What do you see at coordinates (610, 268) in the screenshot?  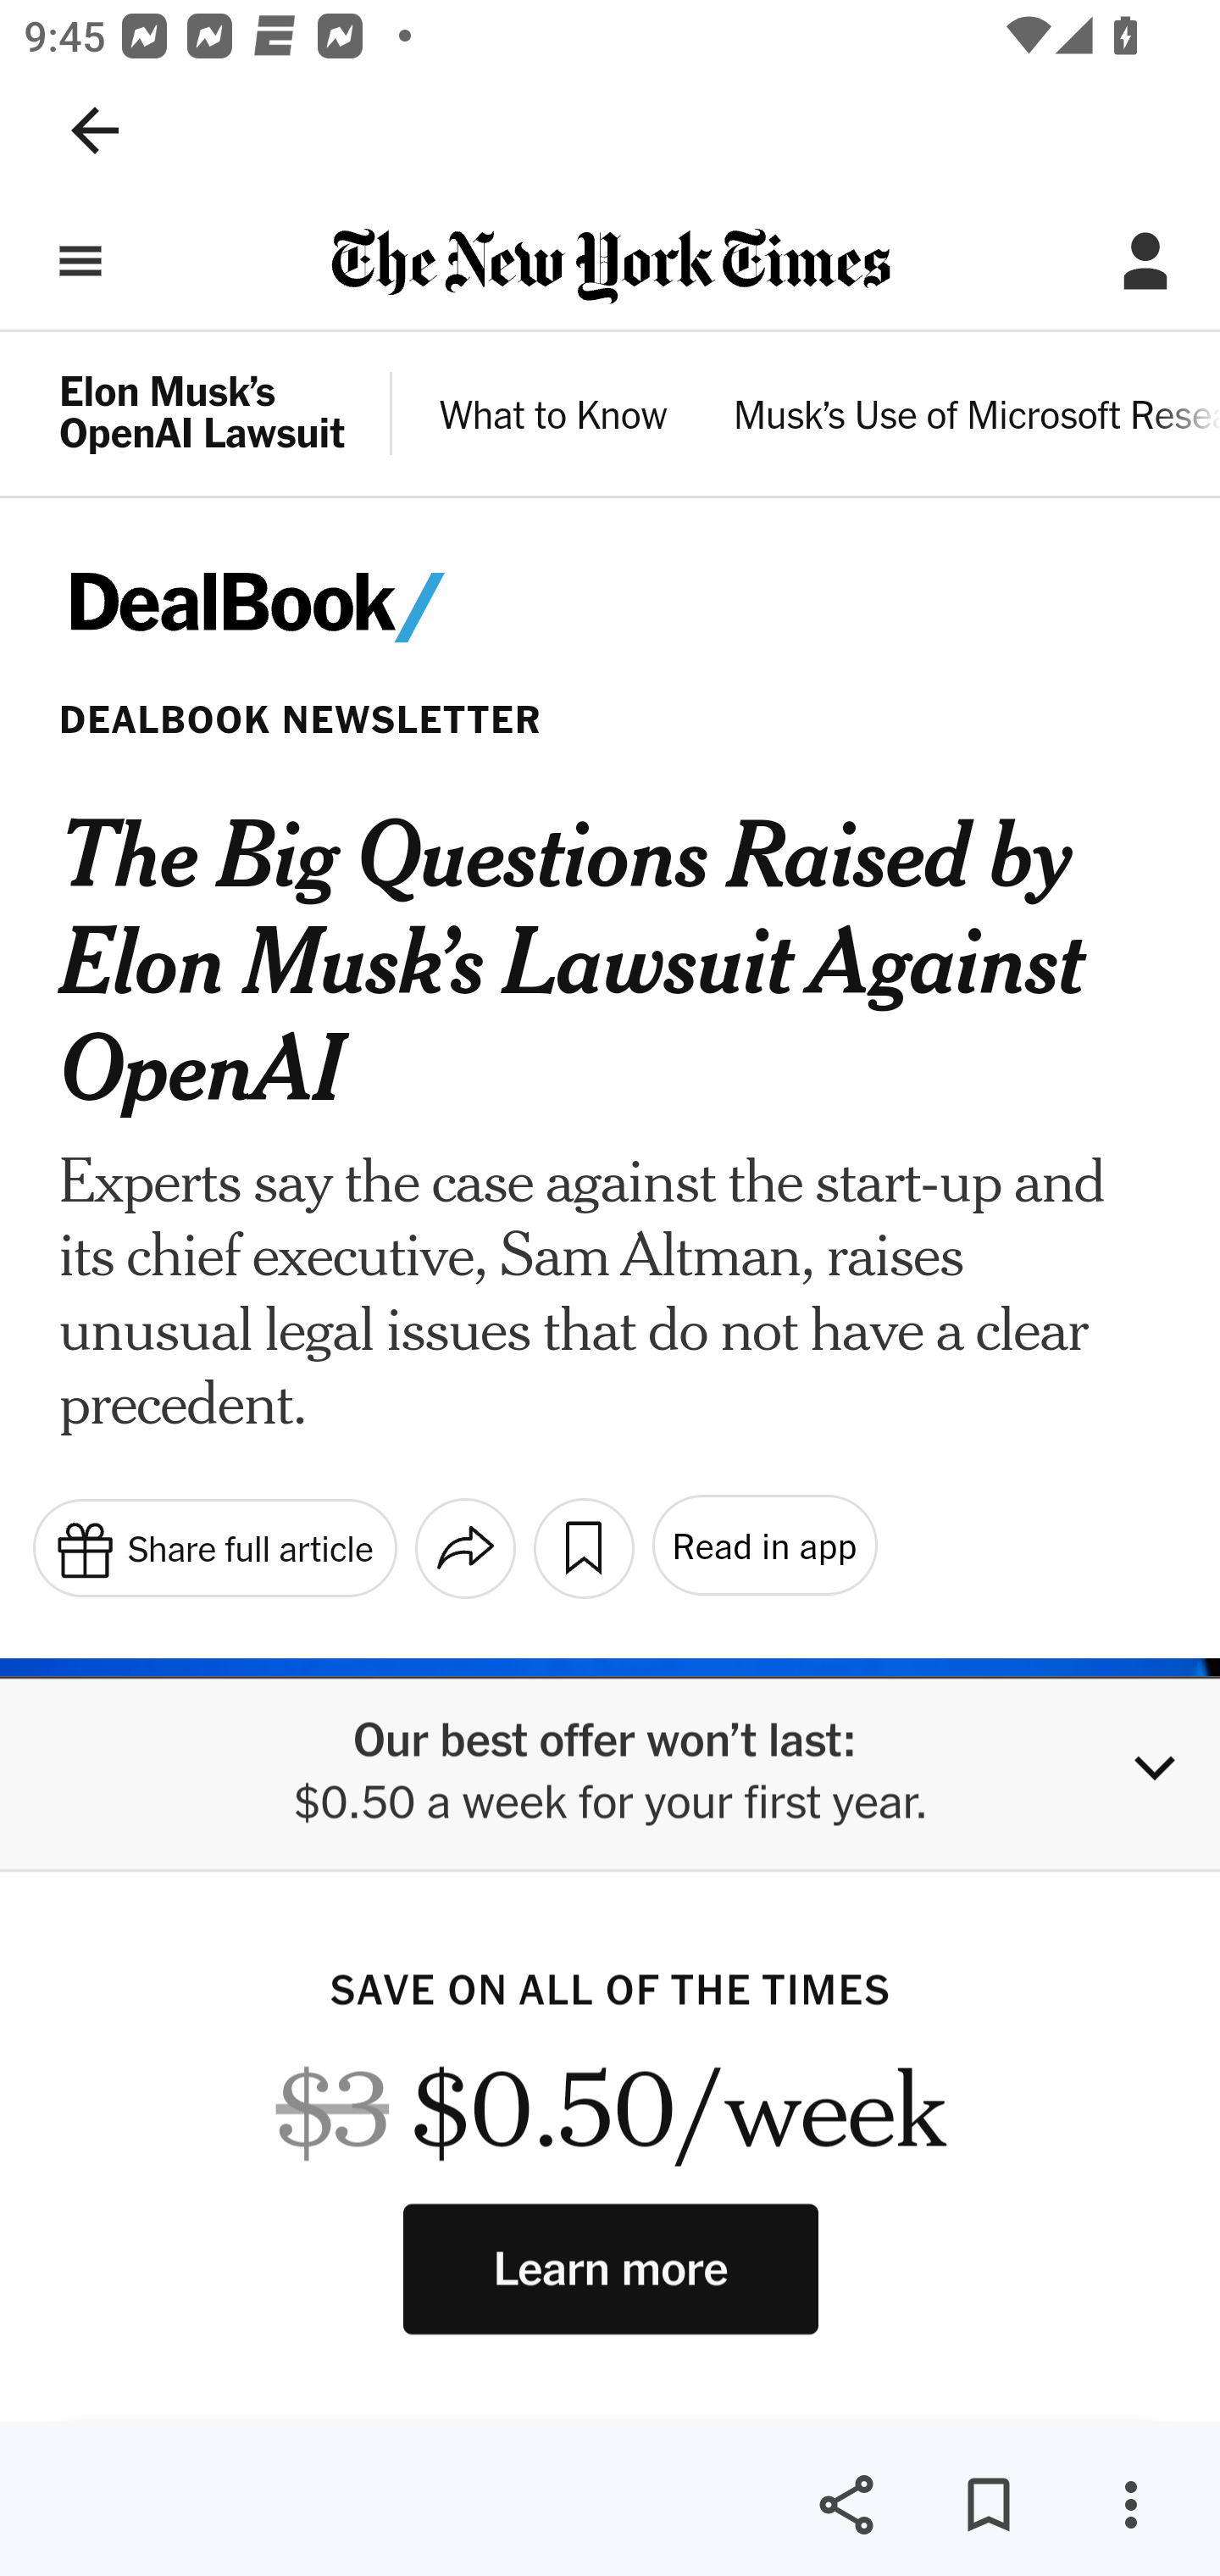 I see `New York Times homepage` at bounding box center [610, 268].